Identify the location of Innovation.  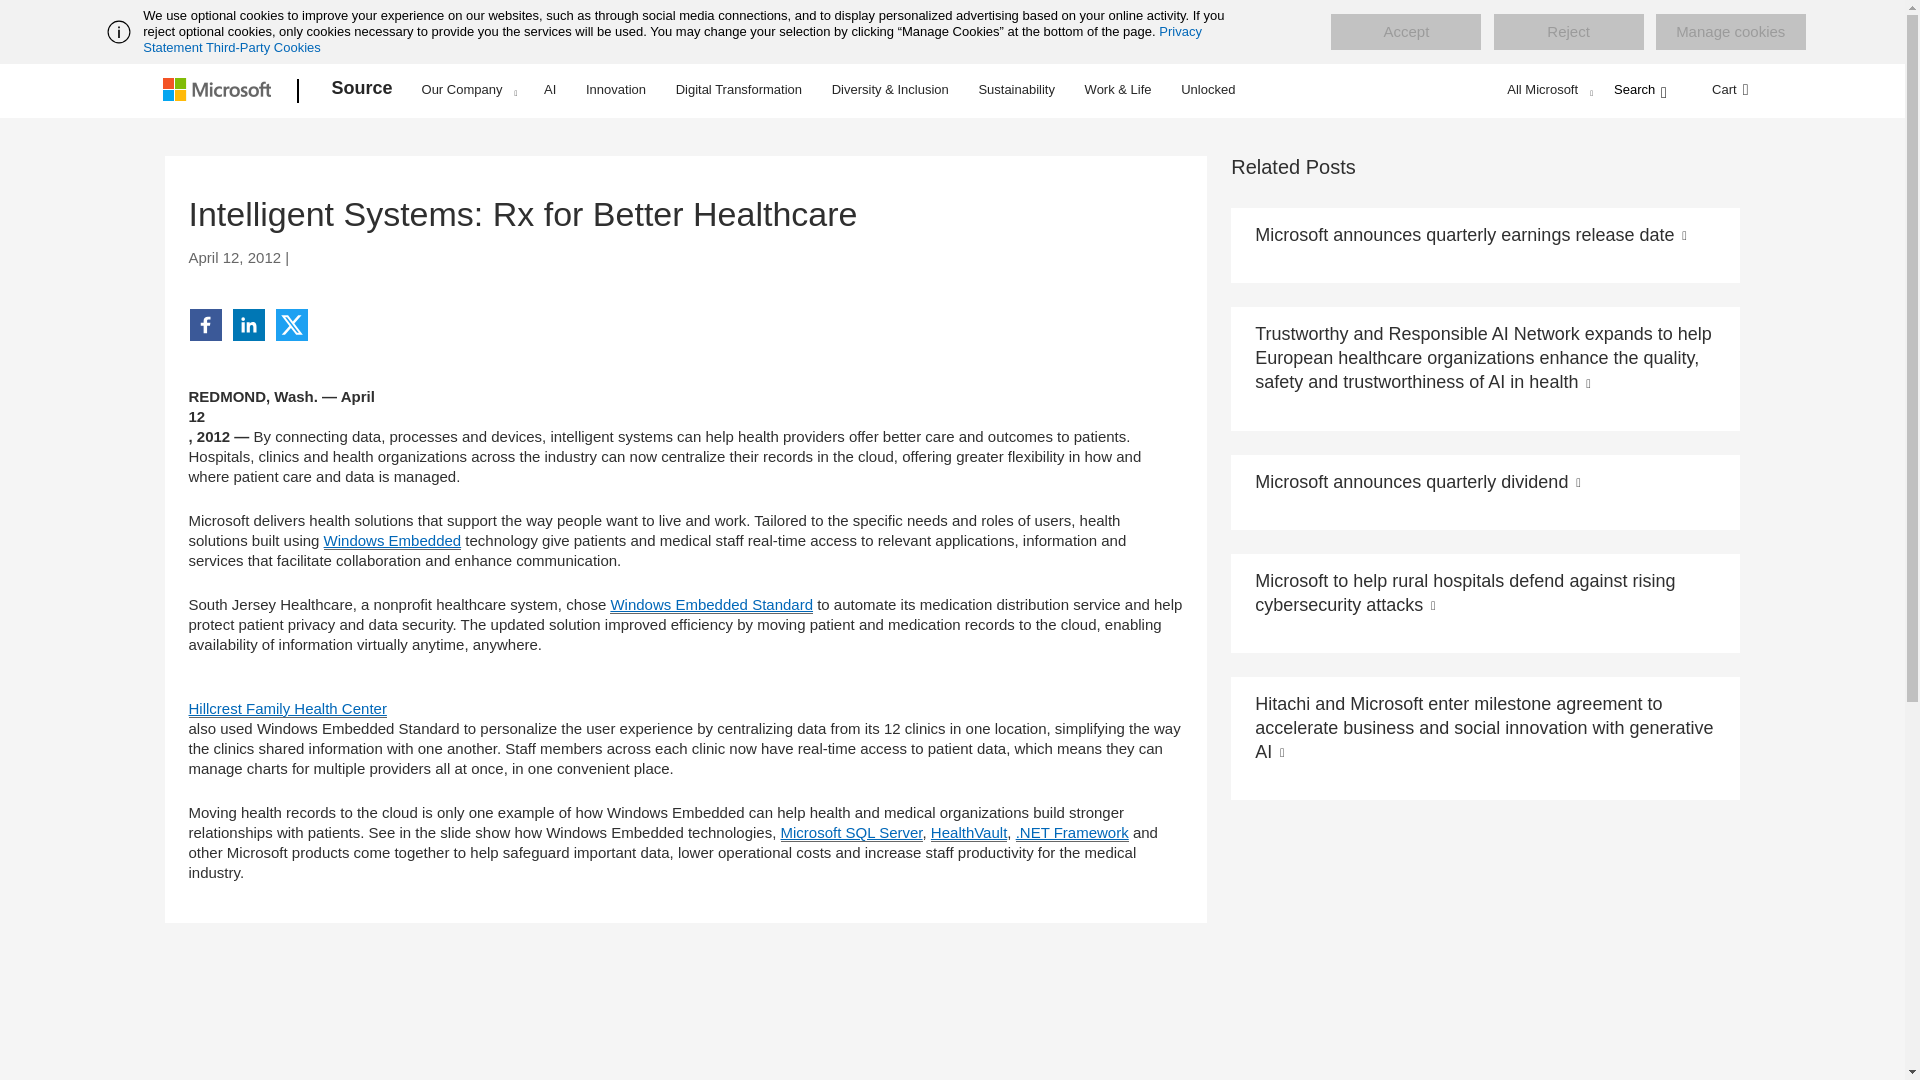
(616, 88).